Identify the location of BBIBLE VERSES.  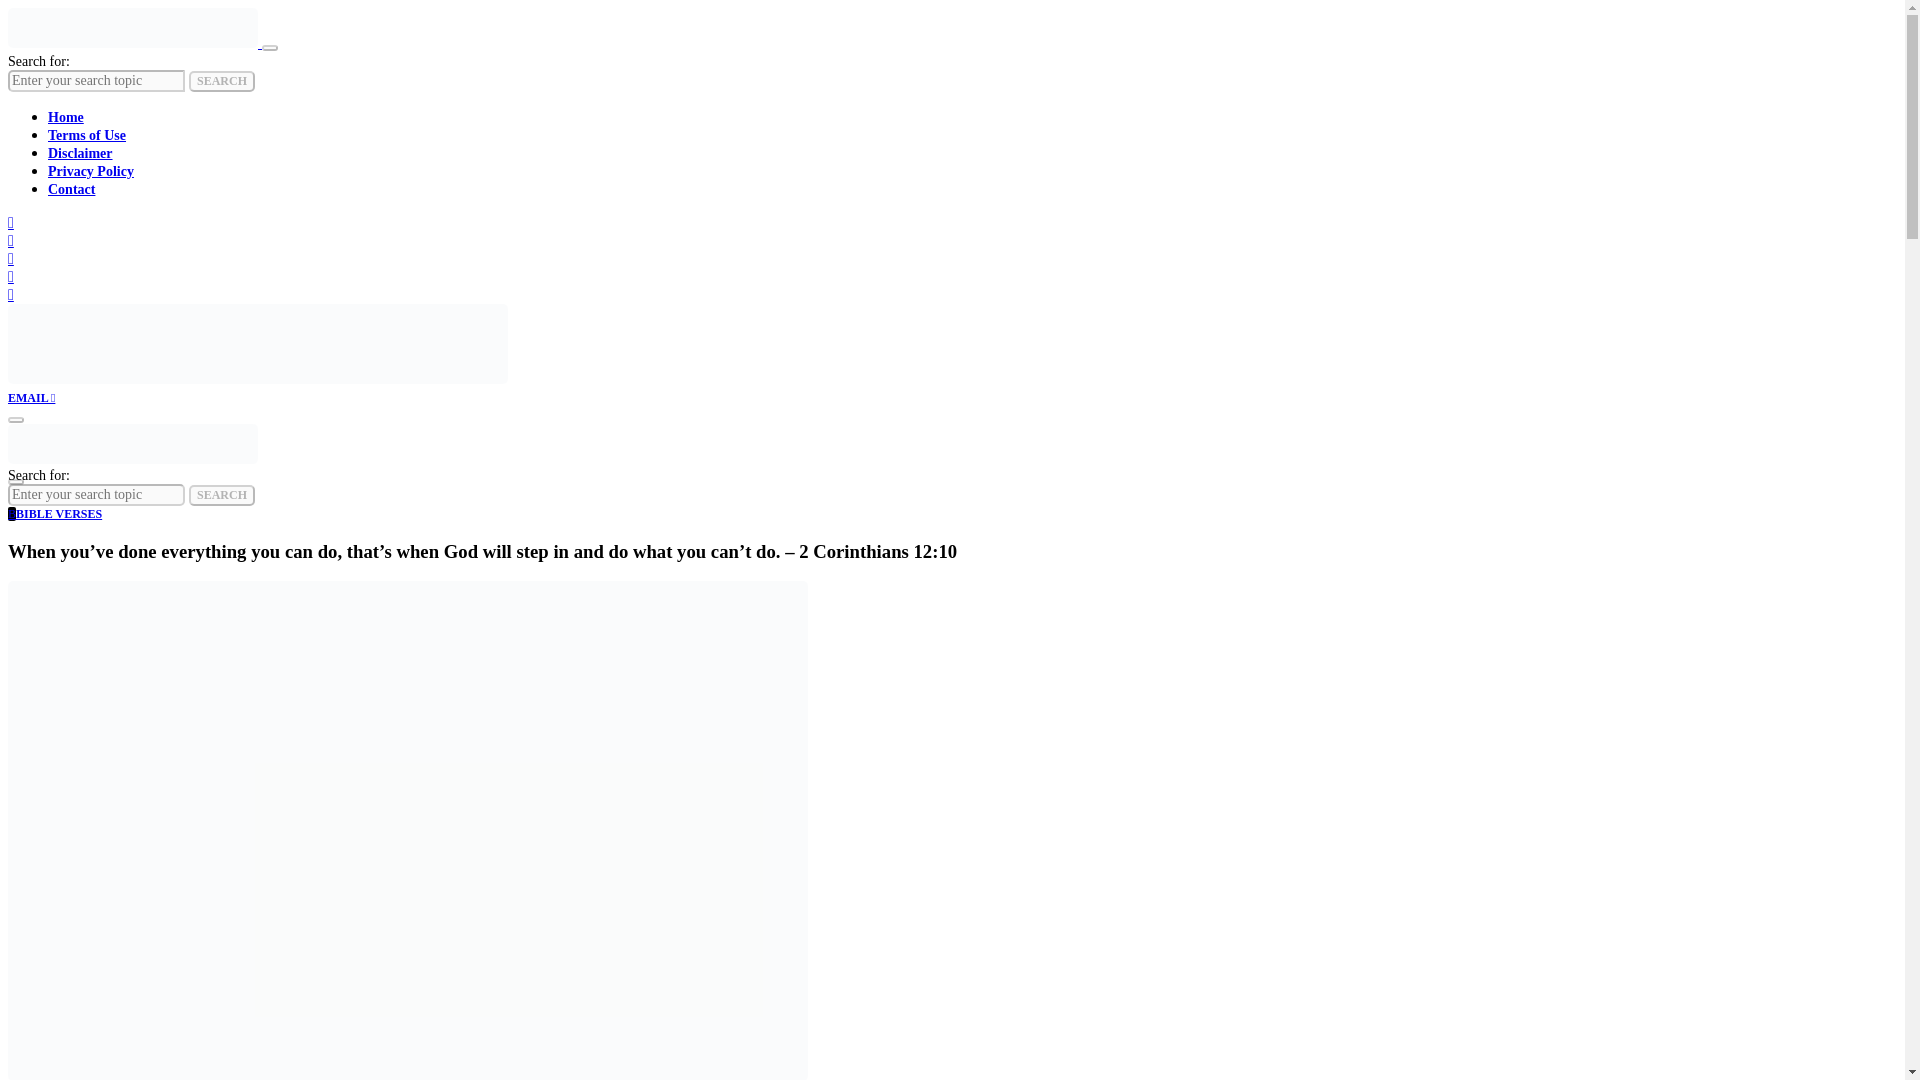
(54, 513).